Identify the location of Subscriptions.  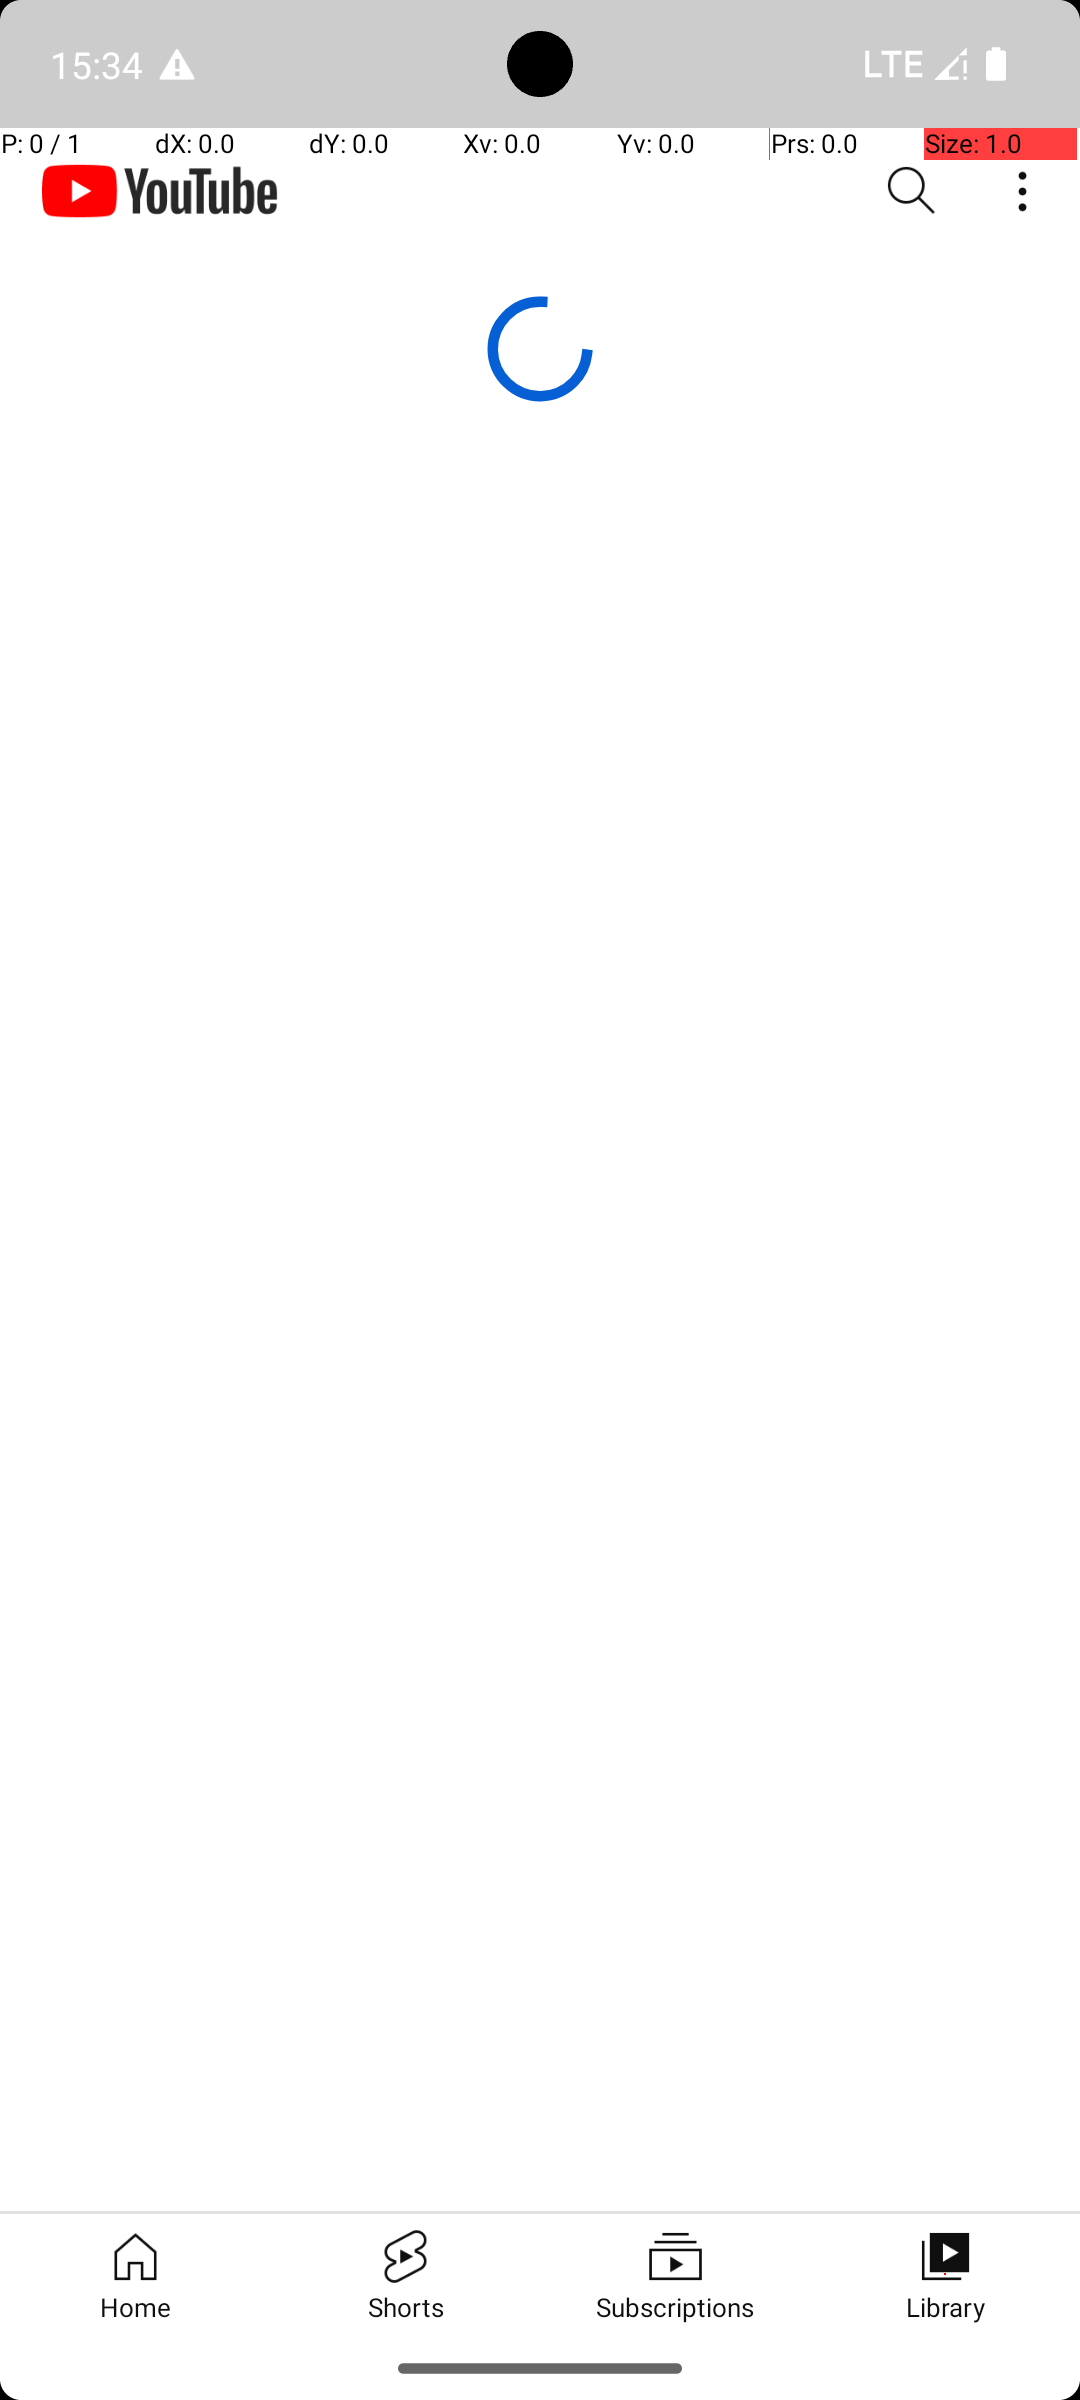
(675, 2274).